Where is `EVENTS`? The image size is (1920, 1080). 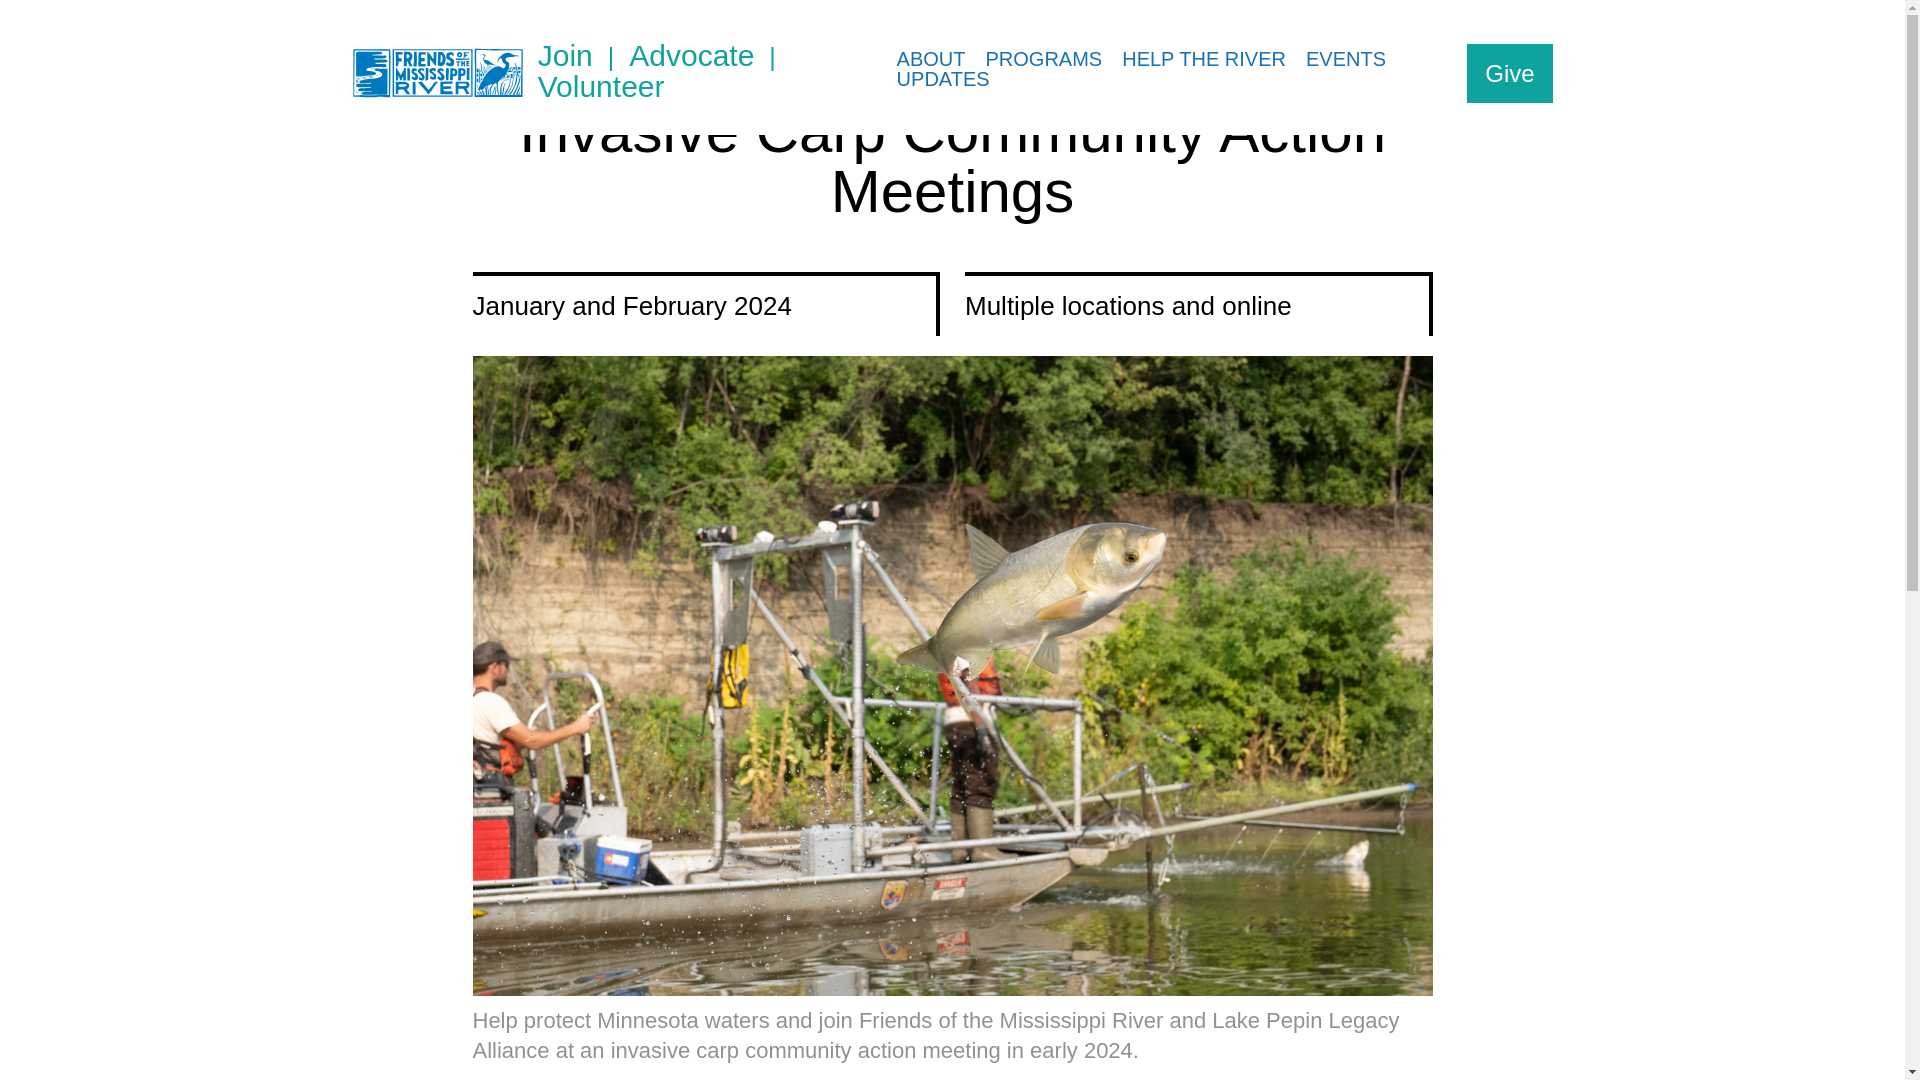
EVENTS is located at coordinates (1346, 58).